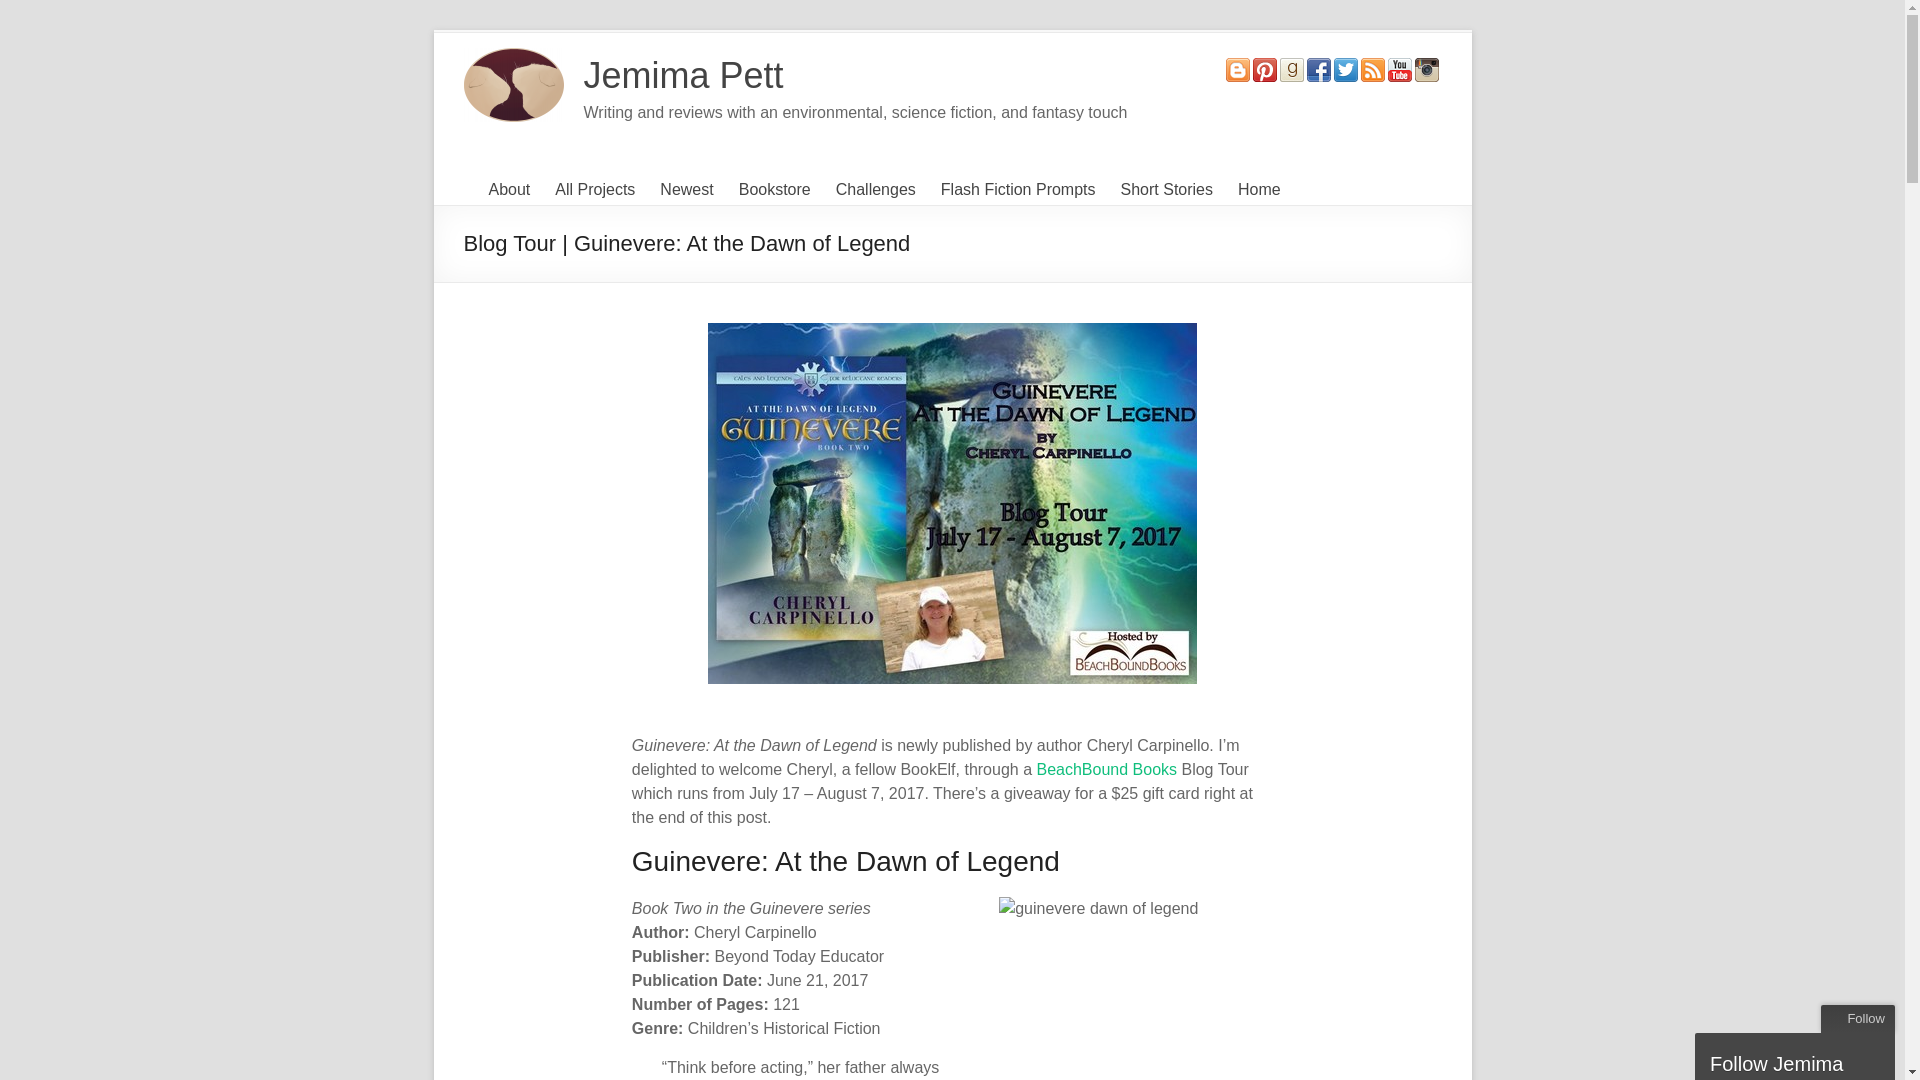 This screenshot has width=1920, height=1080. I want to click on Blogger Blog, so click(1238, 67).